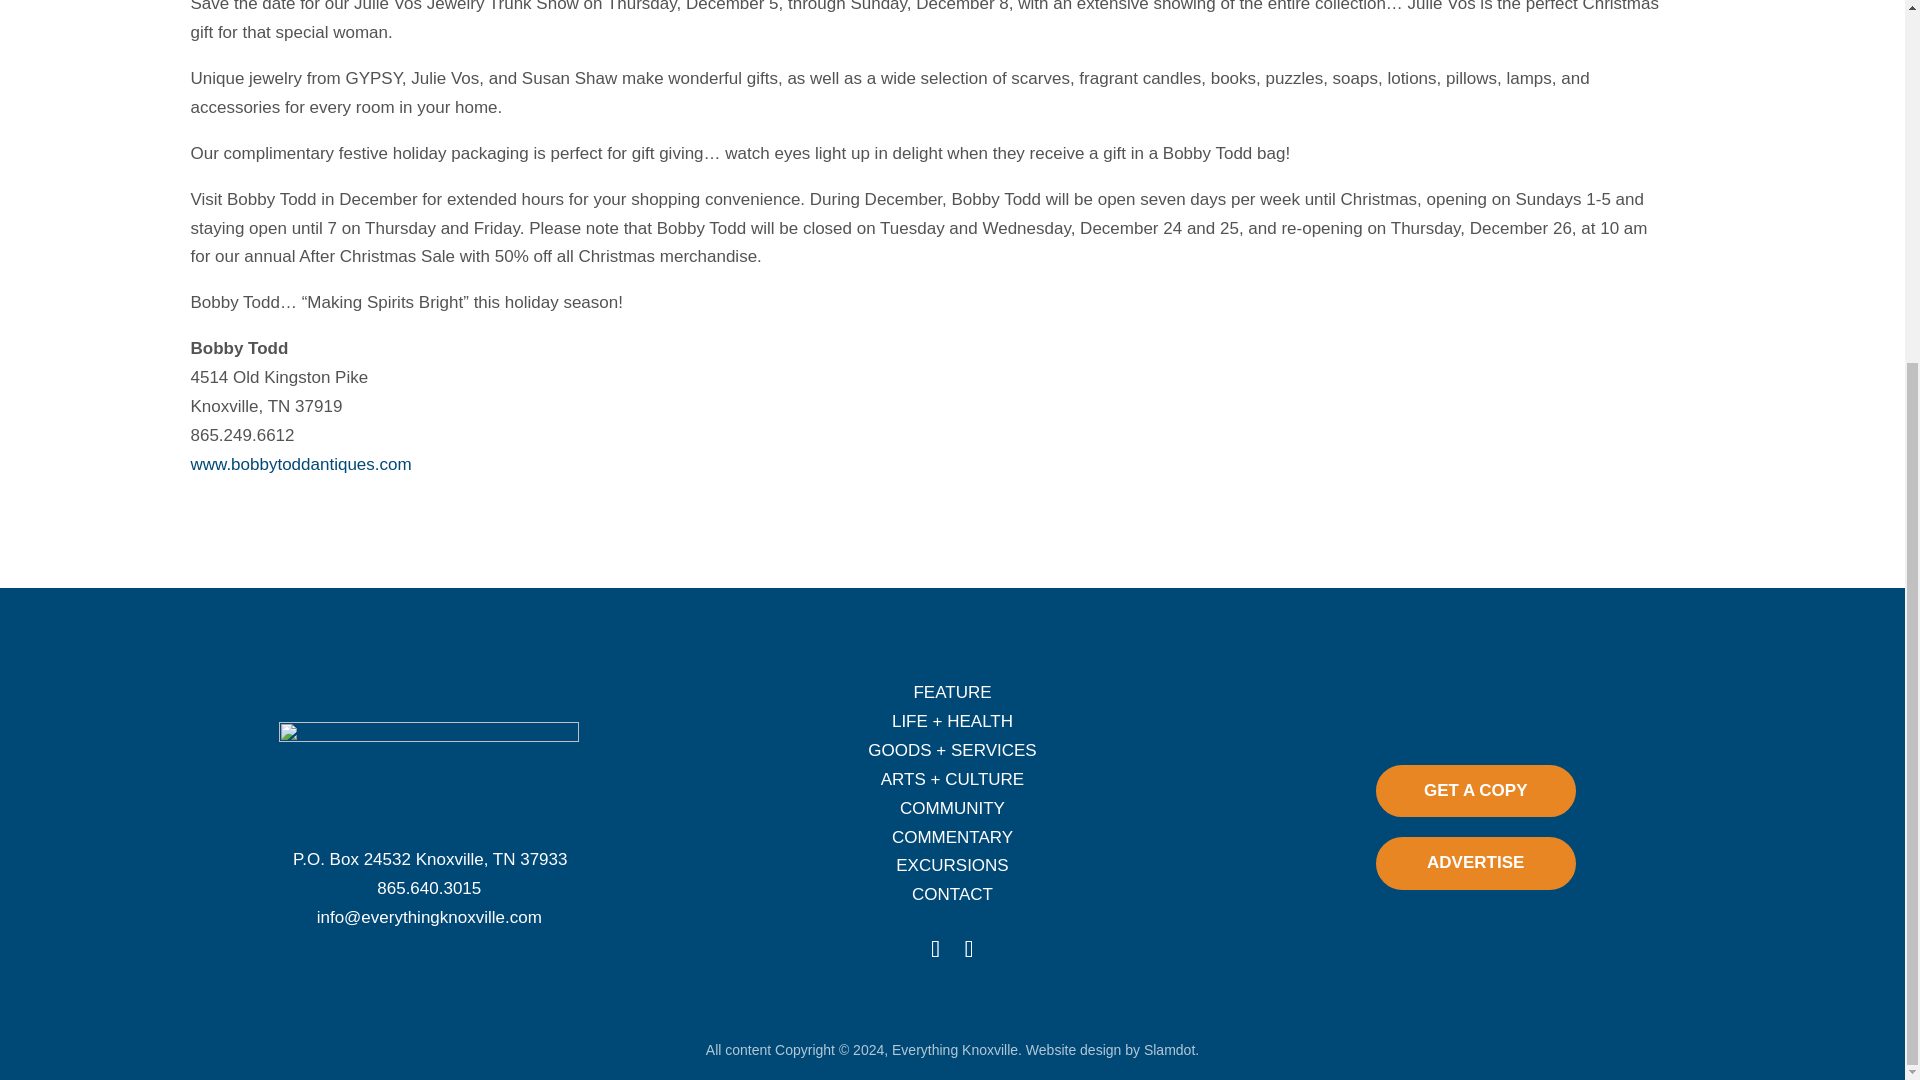 The width and height of the screenshot is (1920, 1080). Describe the element at coordinates (1476, 790) in the screenshot. I see `GET A COPY` at that location.